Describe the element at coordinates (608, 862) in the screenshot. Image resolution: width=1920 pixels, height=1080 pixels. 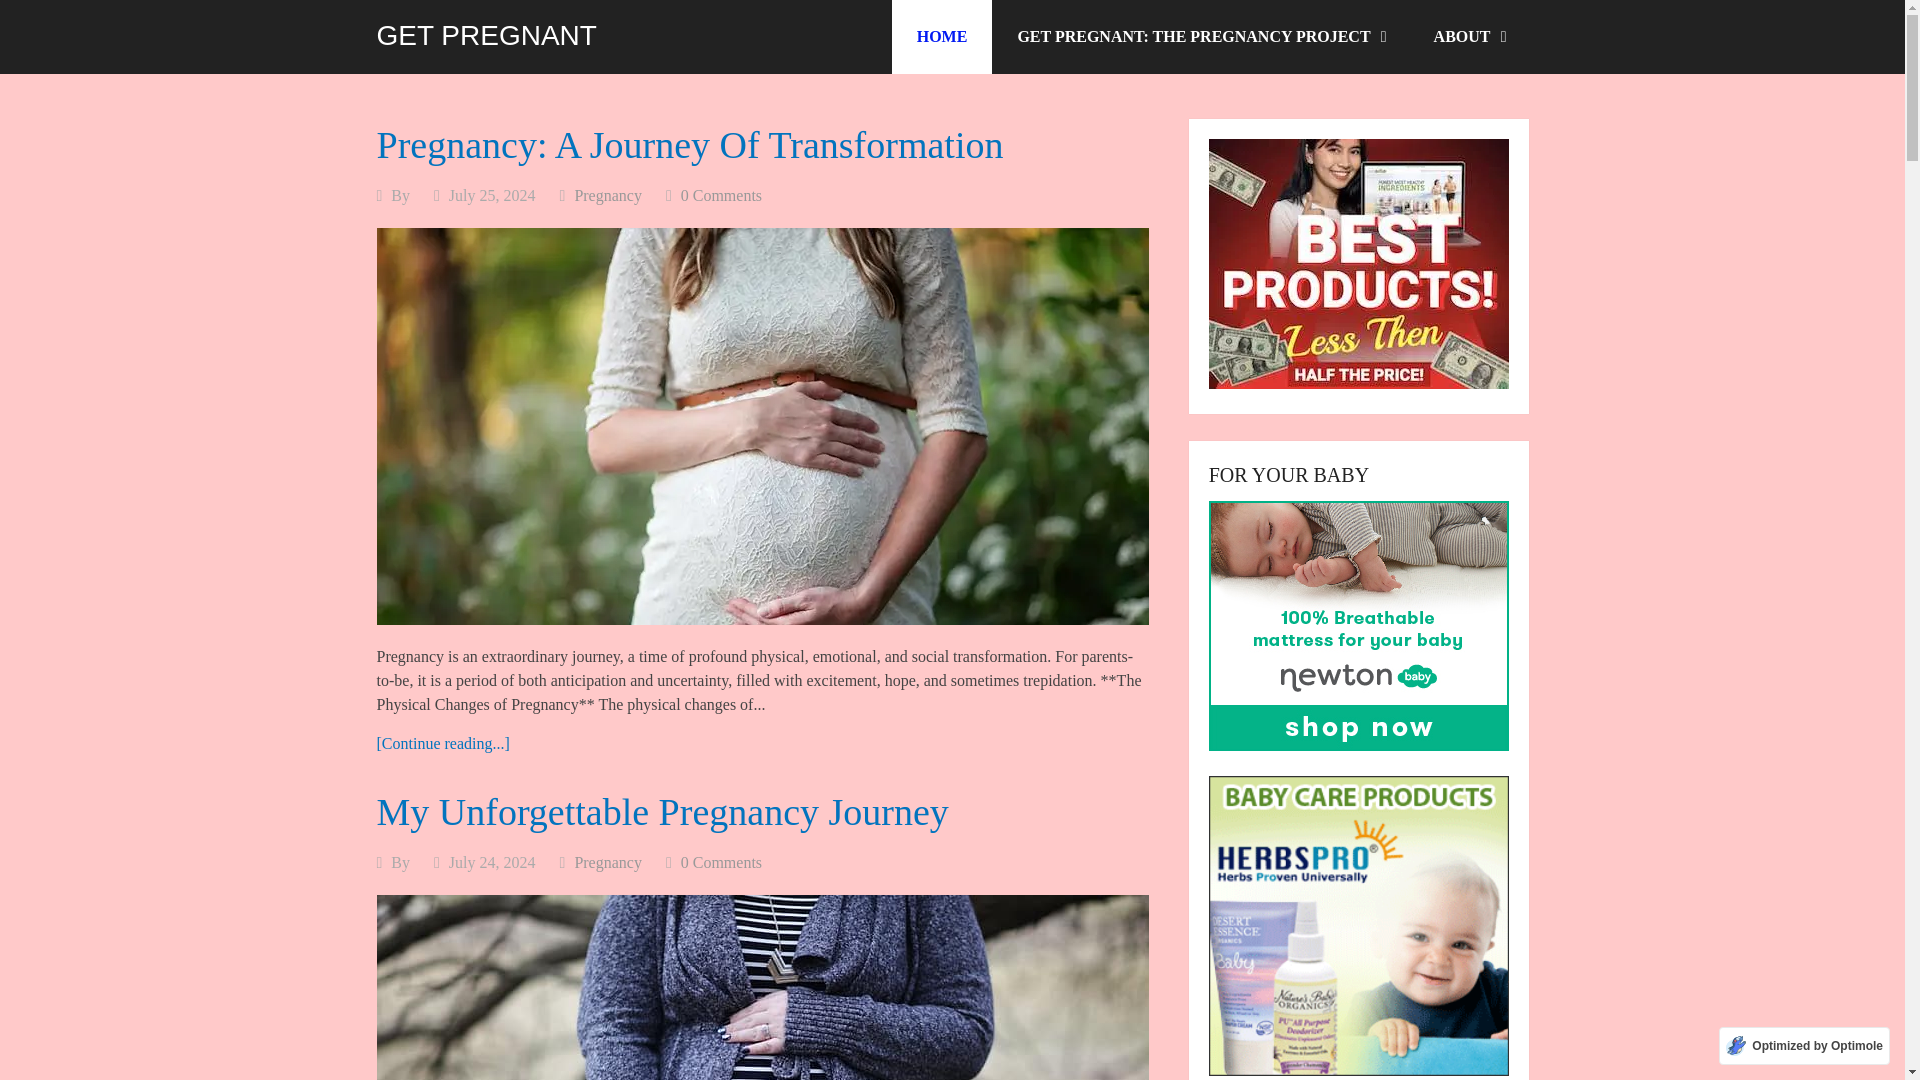
I see `Pregnancy` at that location.